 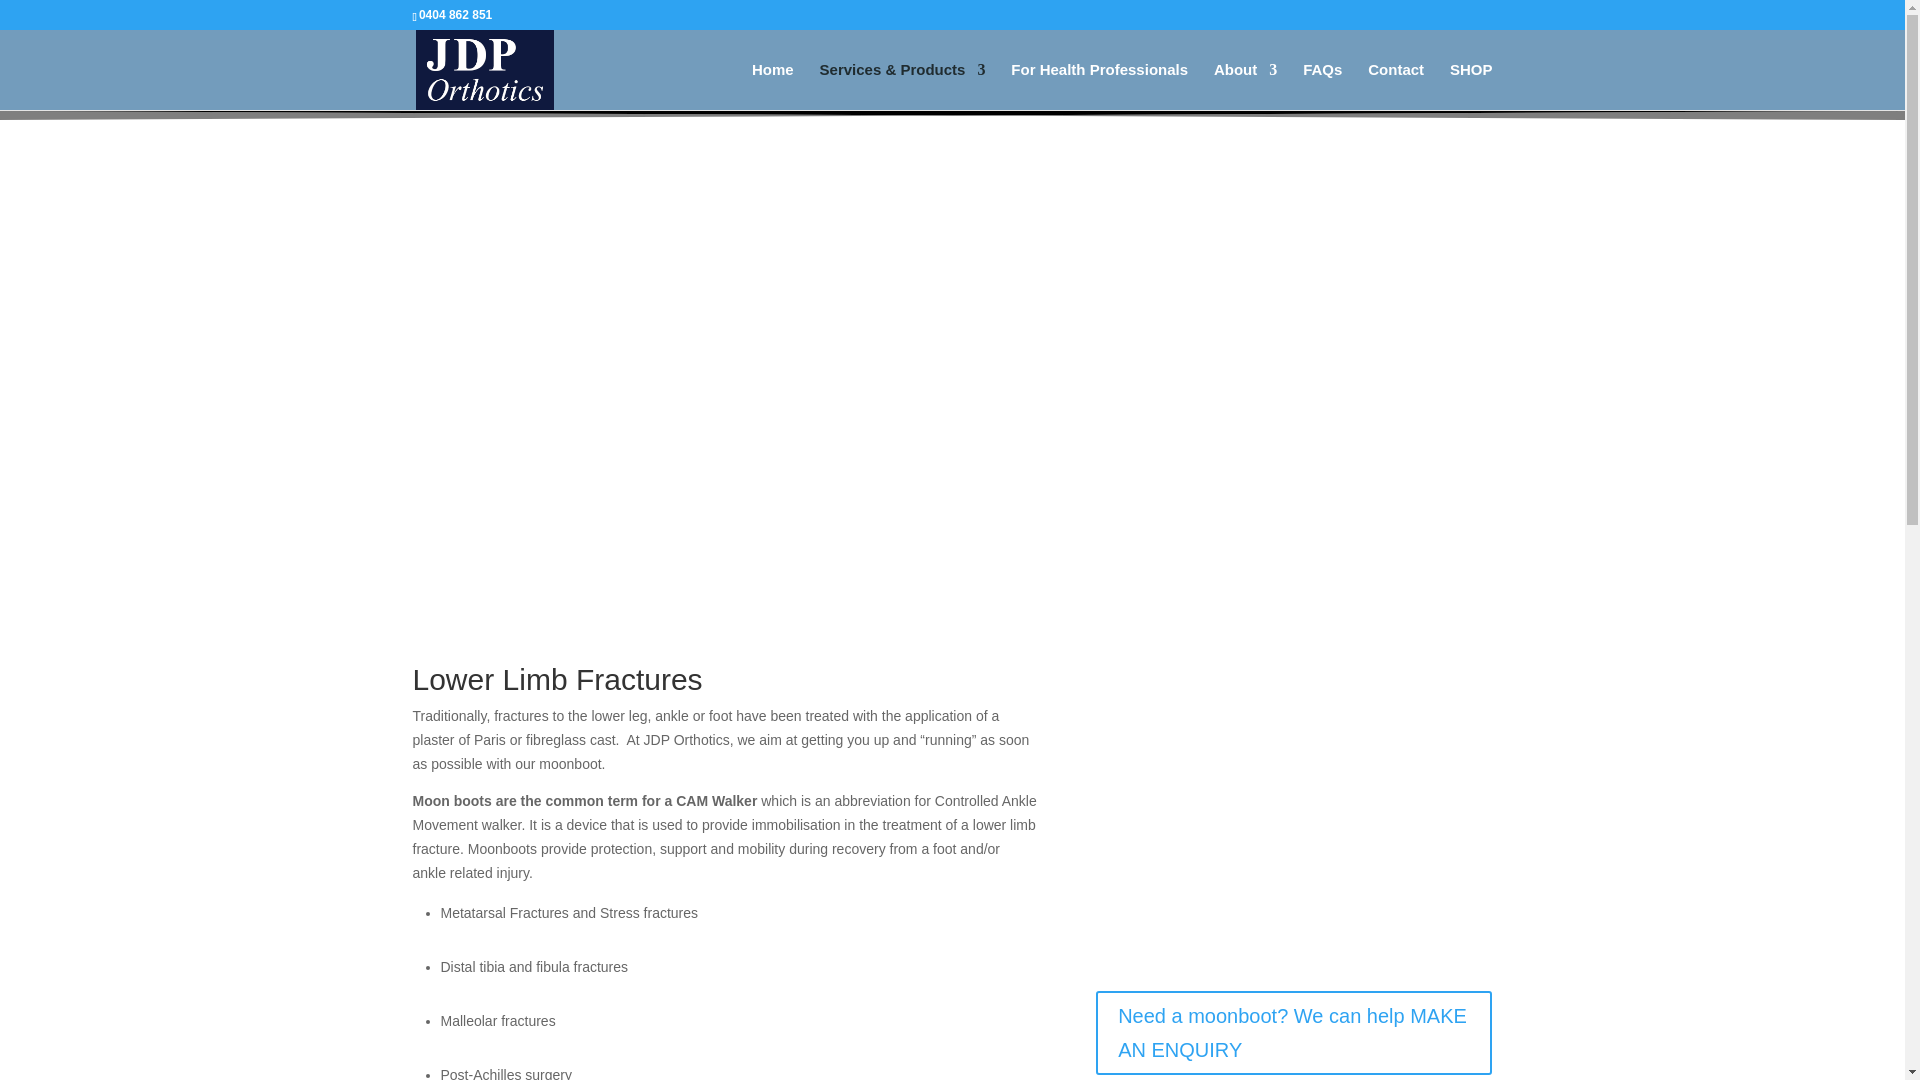 What do you see at coordinates (1244, 86) in the screenshot?
I see `About` at bounding box center [1244, 86].